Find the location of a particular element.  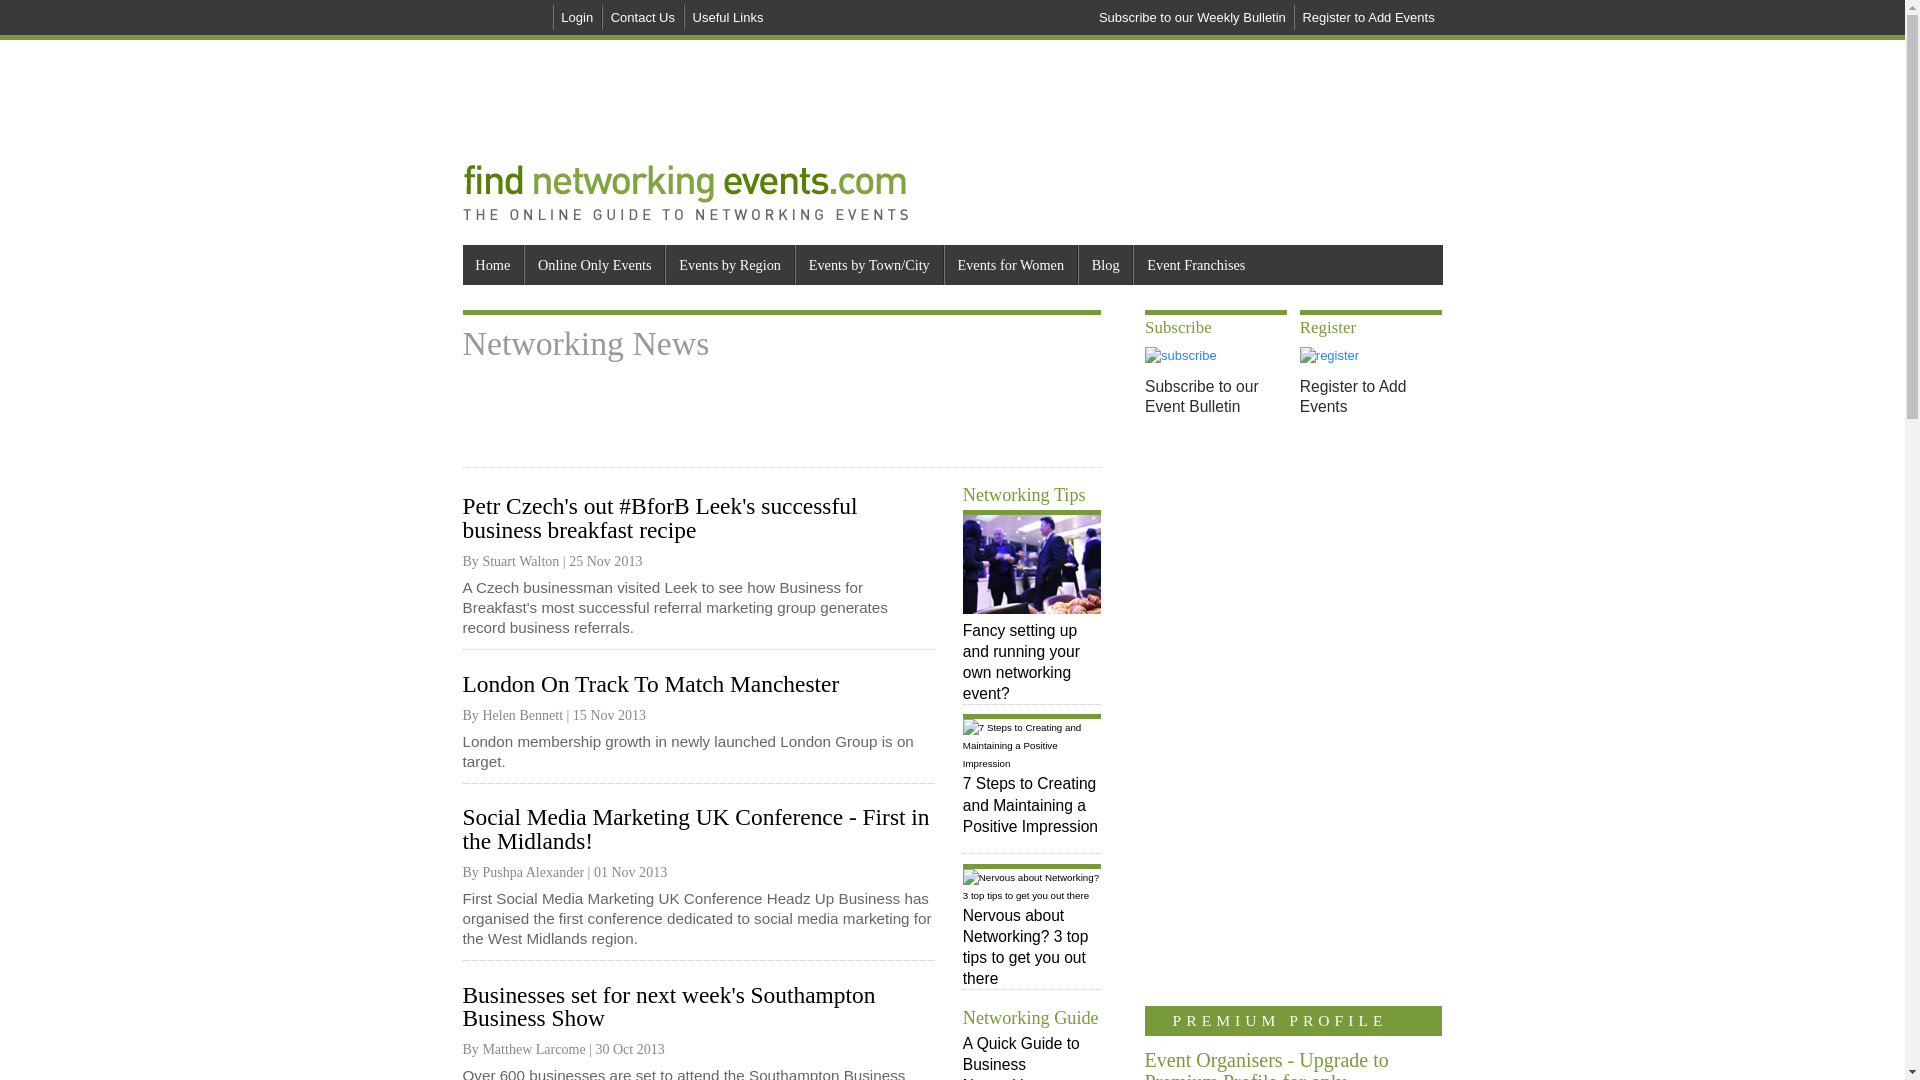

Login is located at coordinates (577, 18).